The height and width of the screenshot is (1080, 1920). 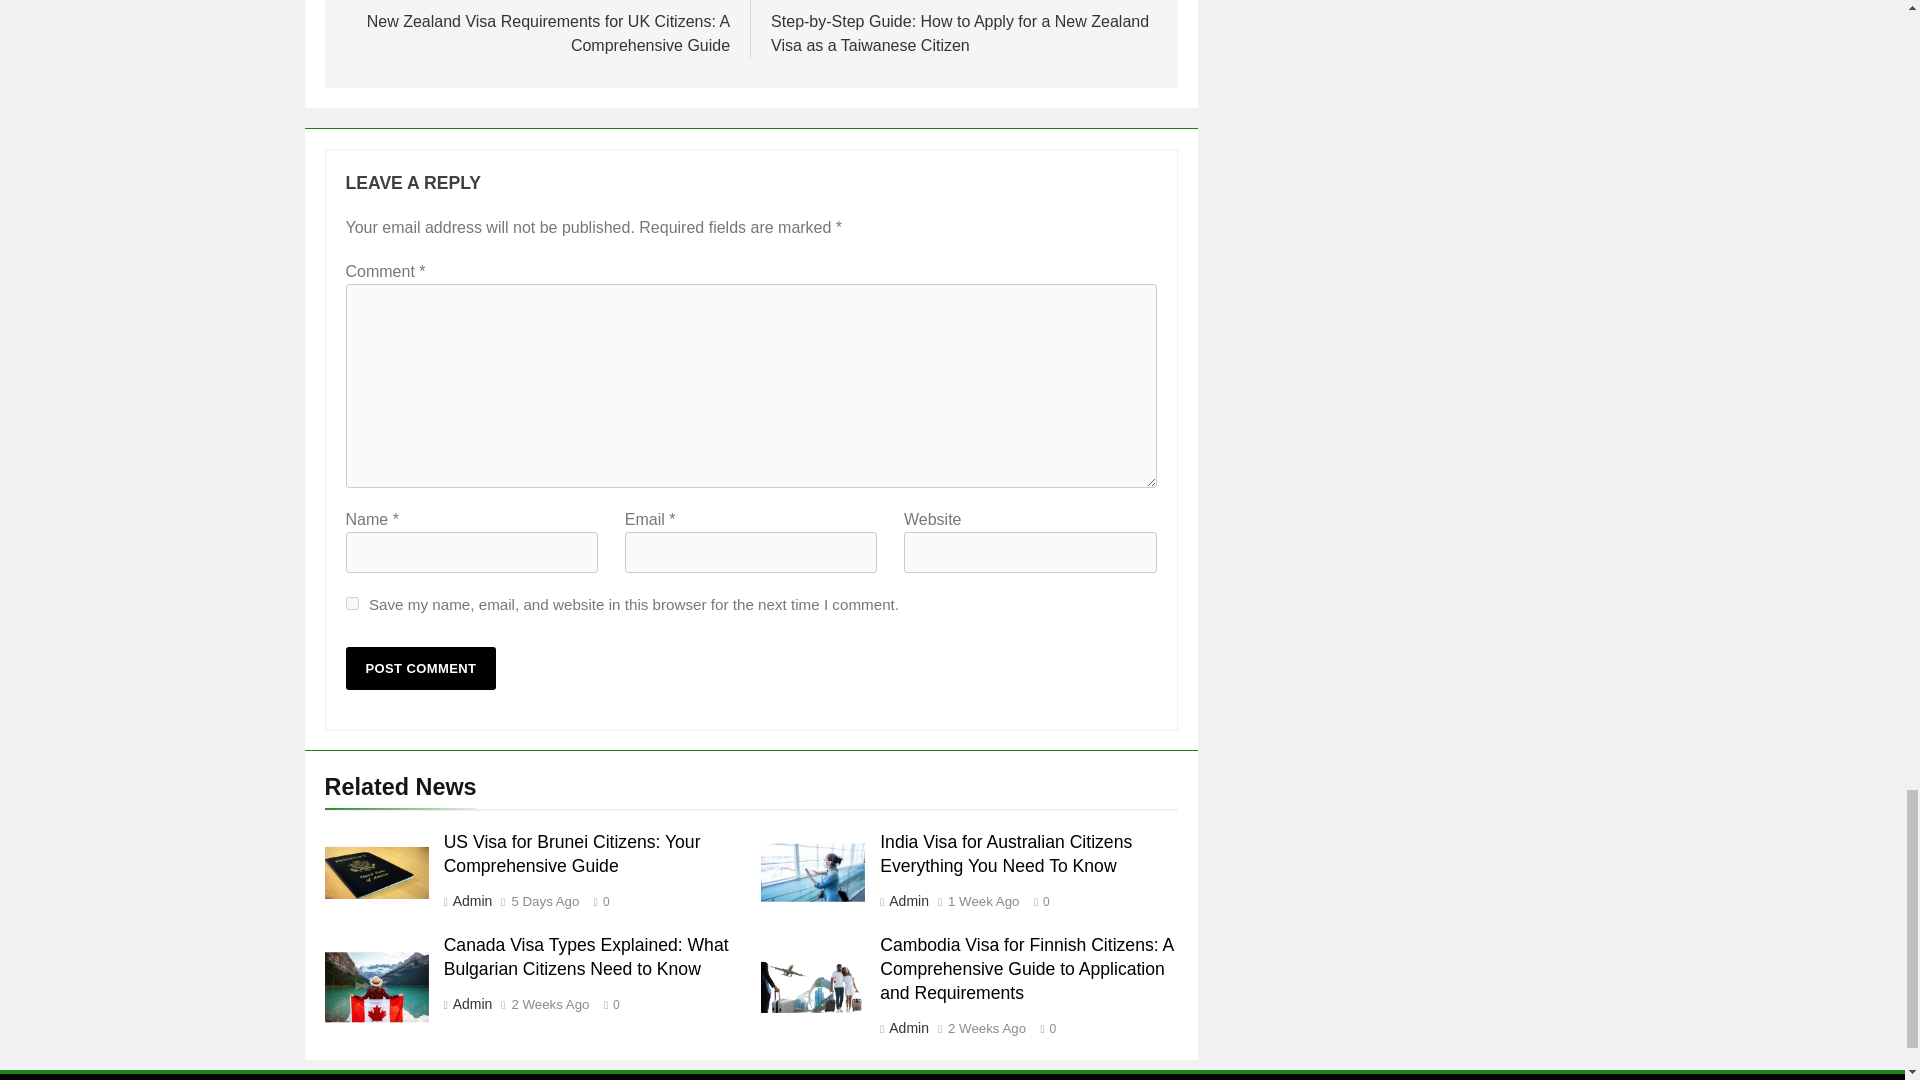 I want to click on Post Comment, so click(x=421, y=668).